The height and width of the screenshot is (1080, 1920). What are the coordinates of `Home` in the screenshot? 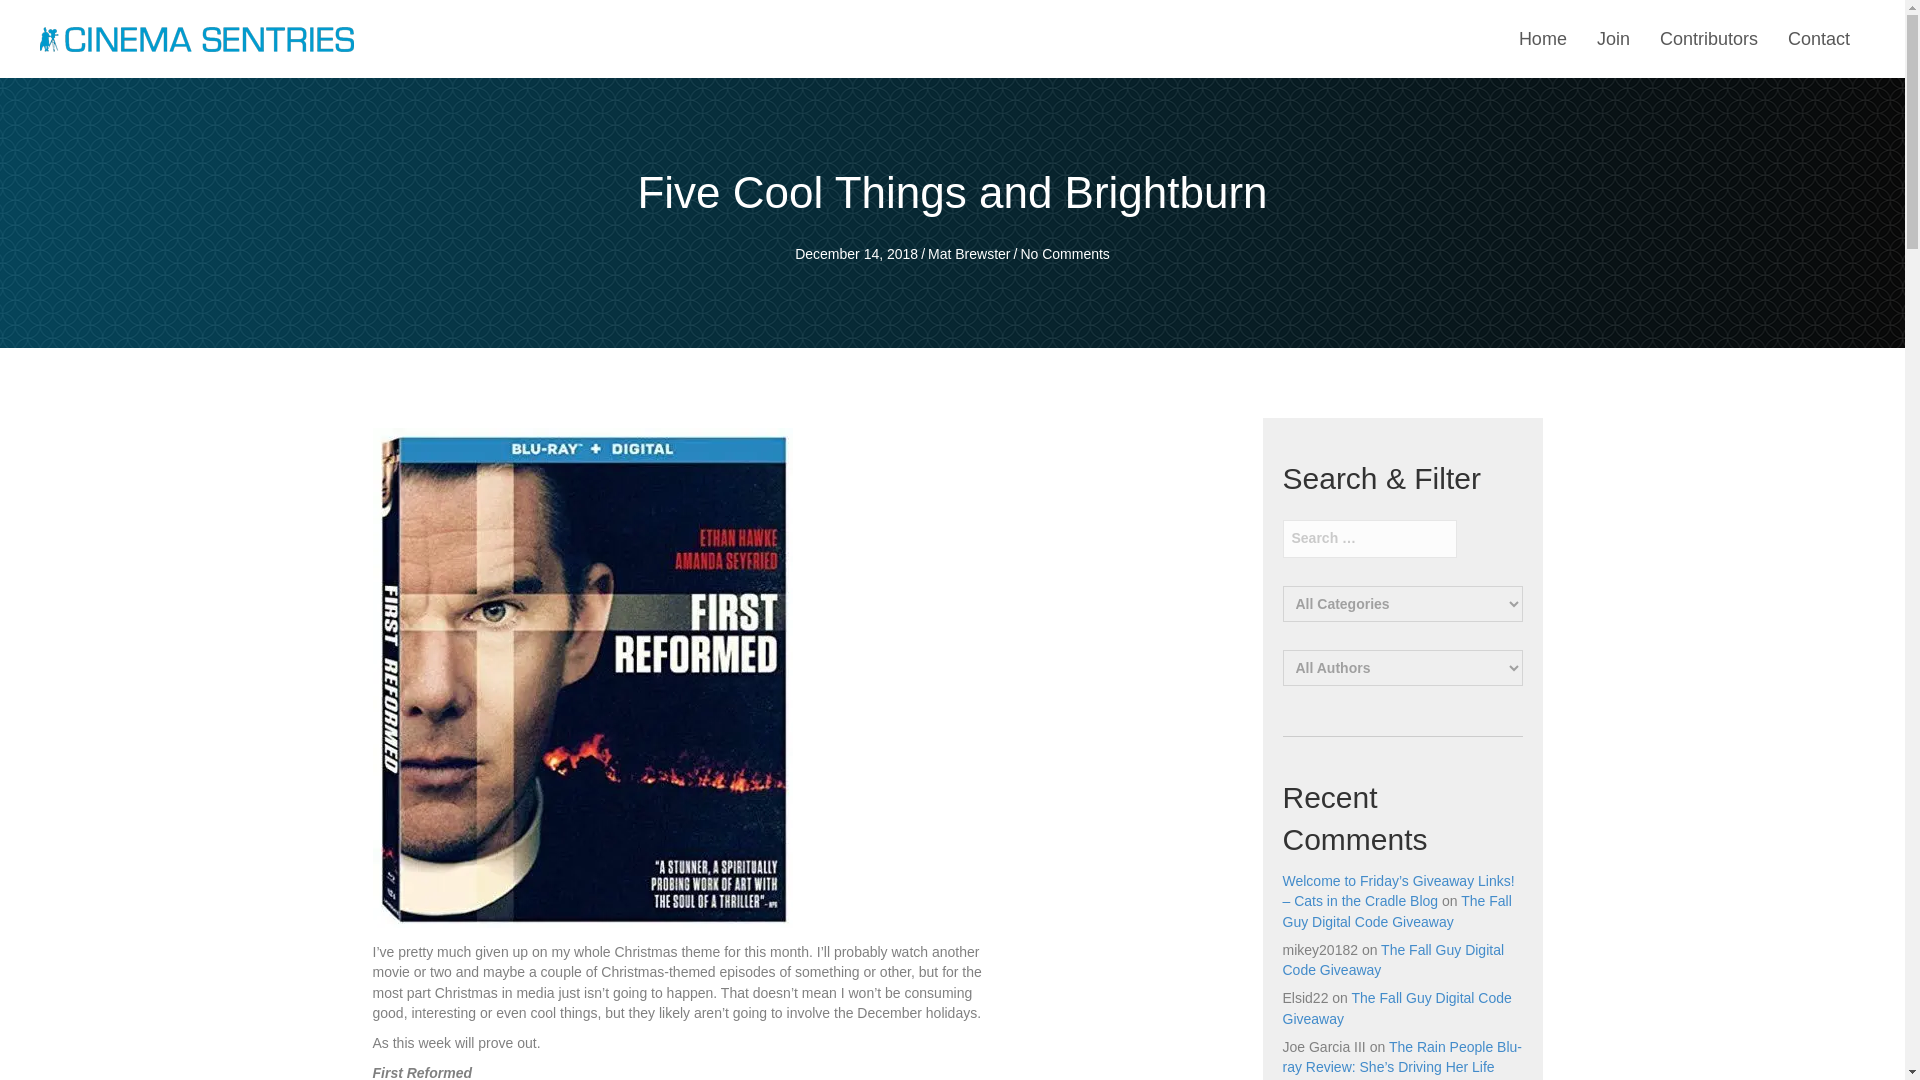 It's located at (1542, 39).